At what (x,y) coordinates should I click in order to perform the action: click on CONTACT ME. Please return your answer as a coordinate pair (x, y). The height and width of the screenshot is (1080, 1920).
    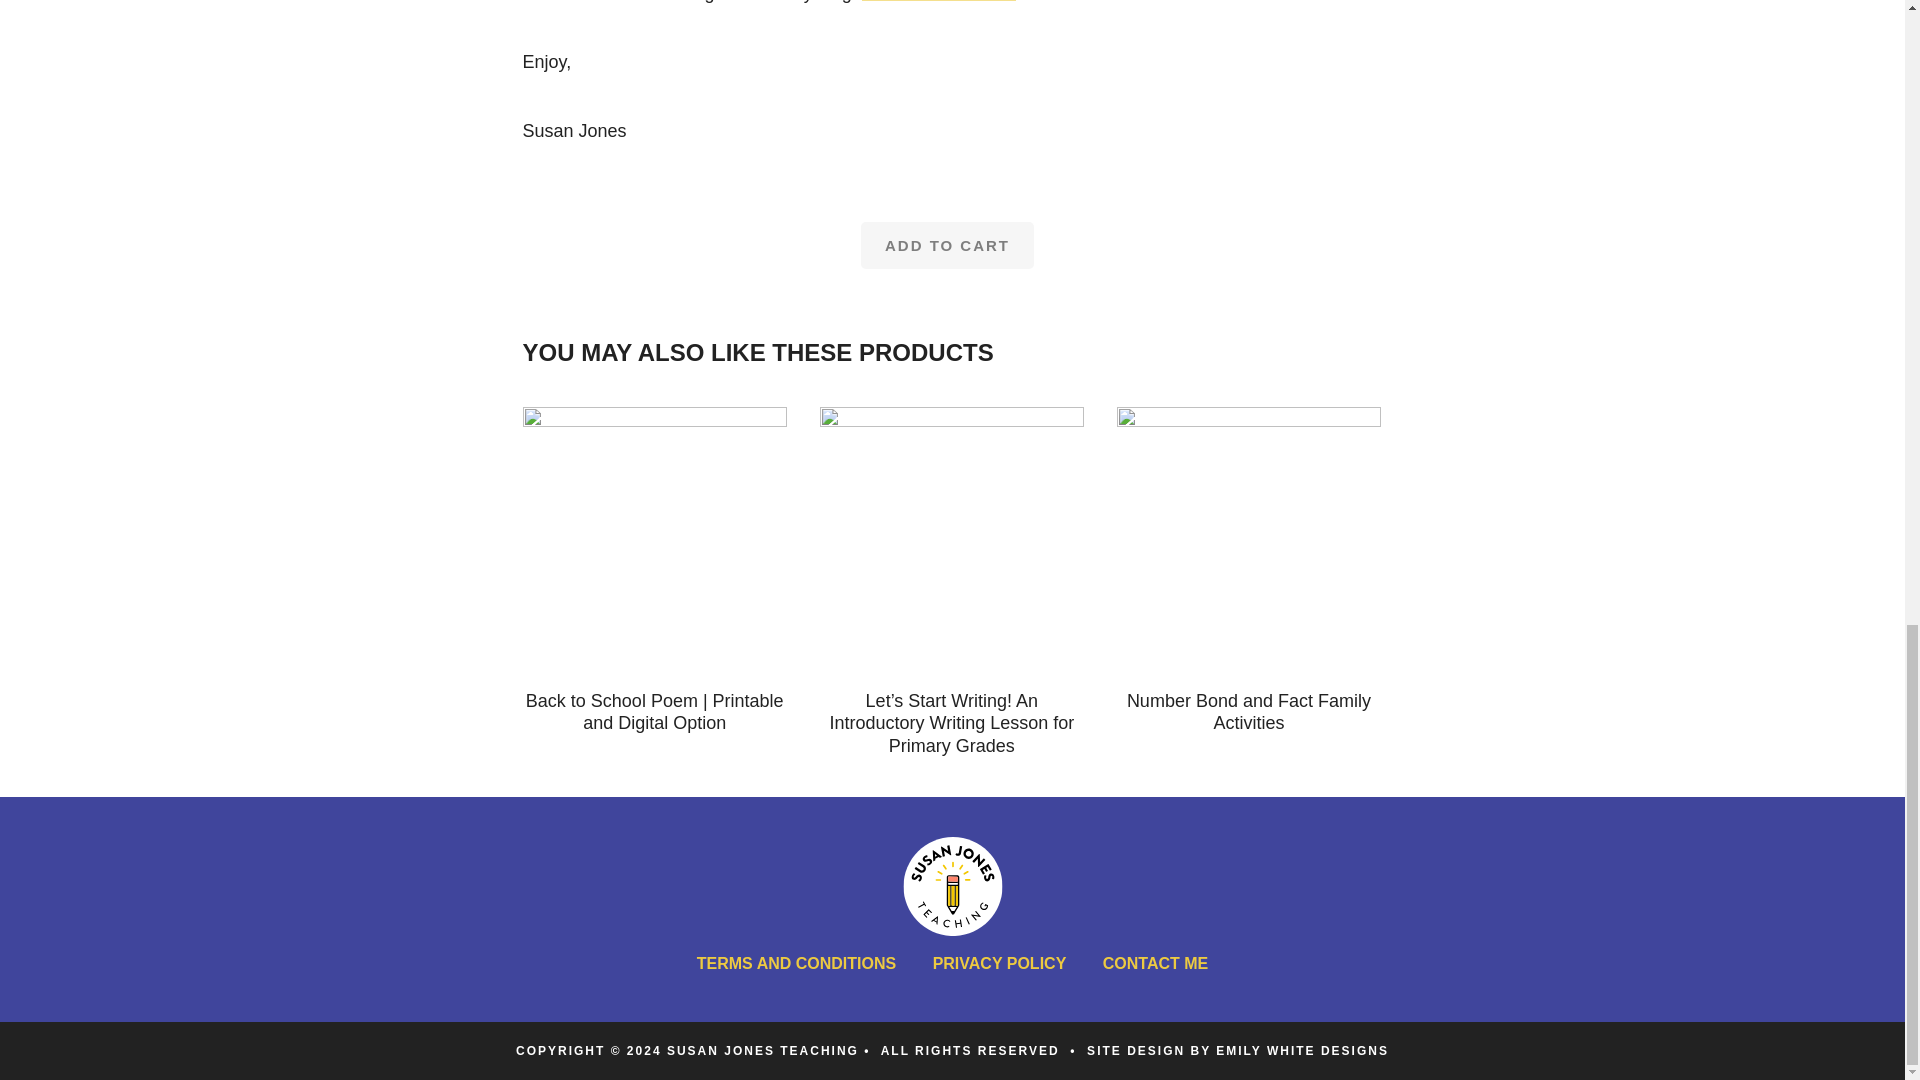
    Looking at the image, I should click on (1154, 964).